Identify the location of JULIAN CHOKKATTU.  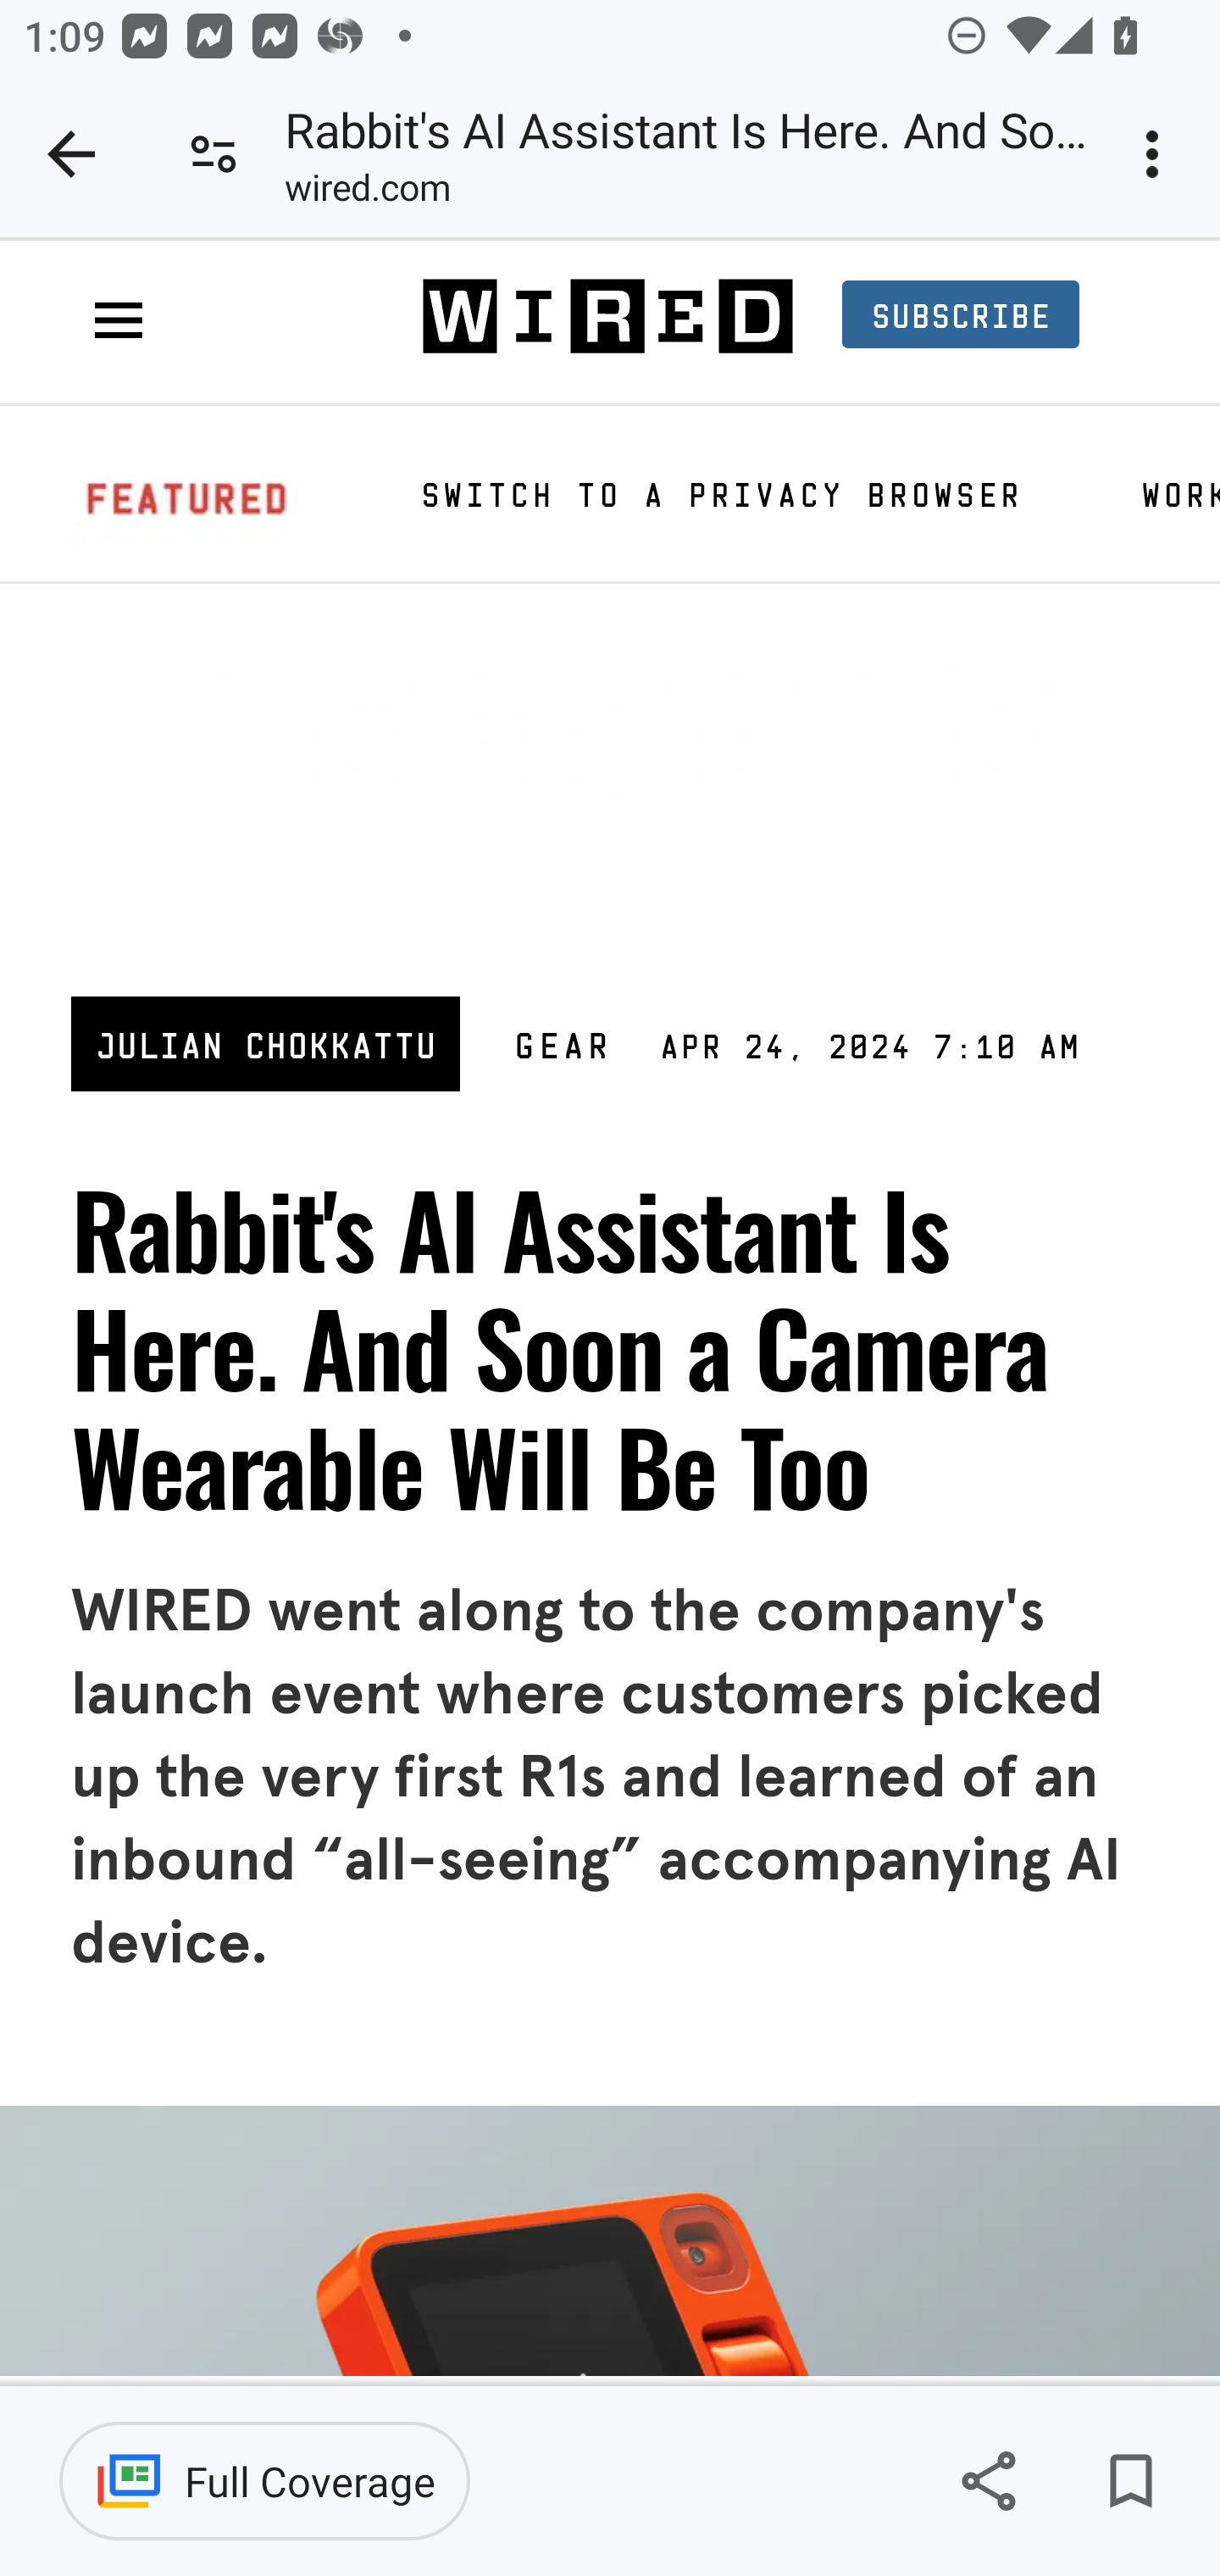
(267, 1042).